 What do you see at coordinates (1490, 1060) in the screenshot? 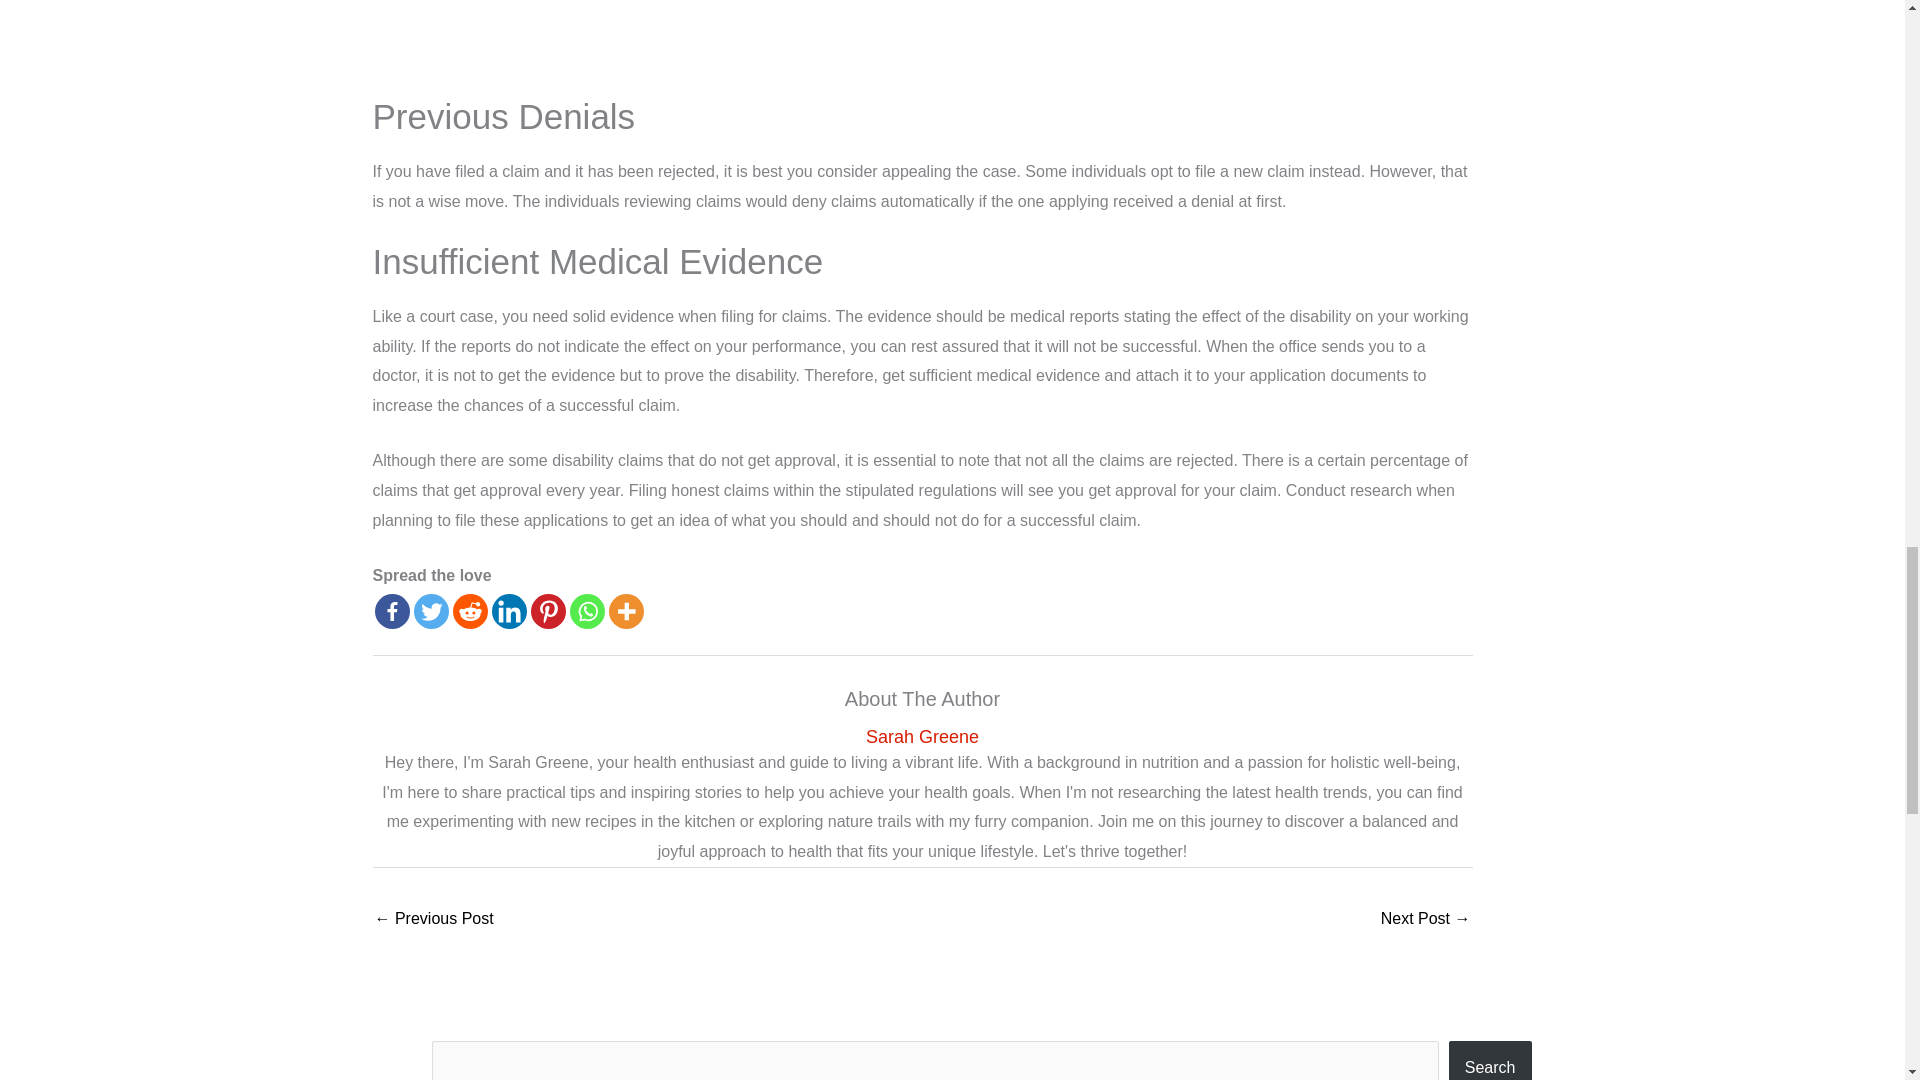
I see `Search` at bounding box center [1490, 1060].